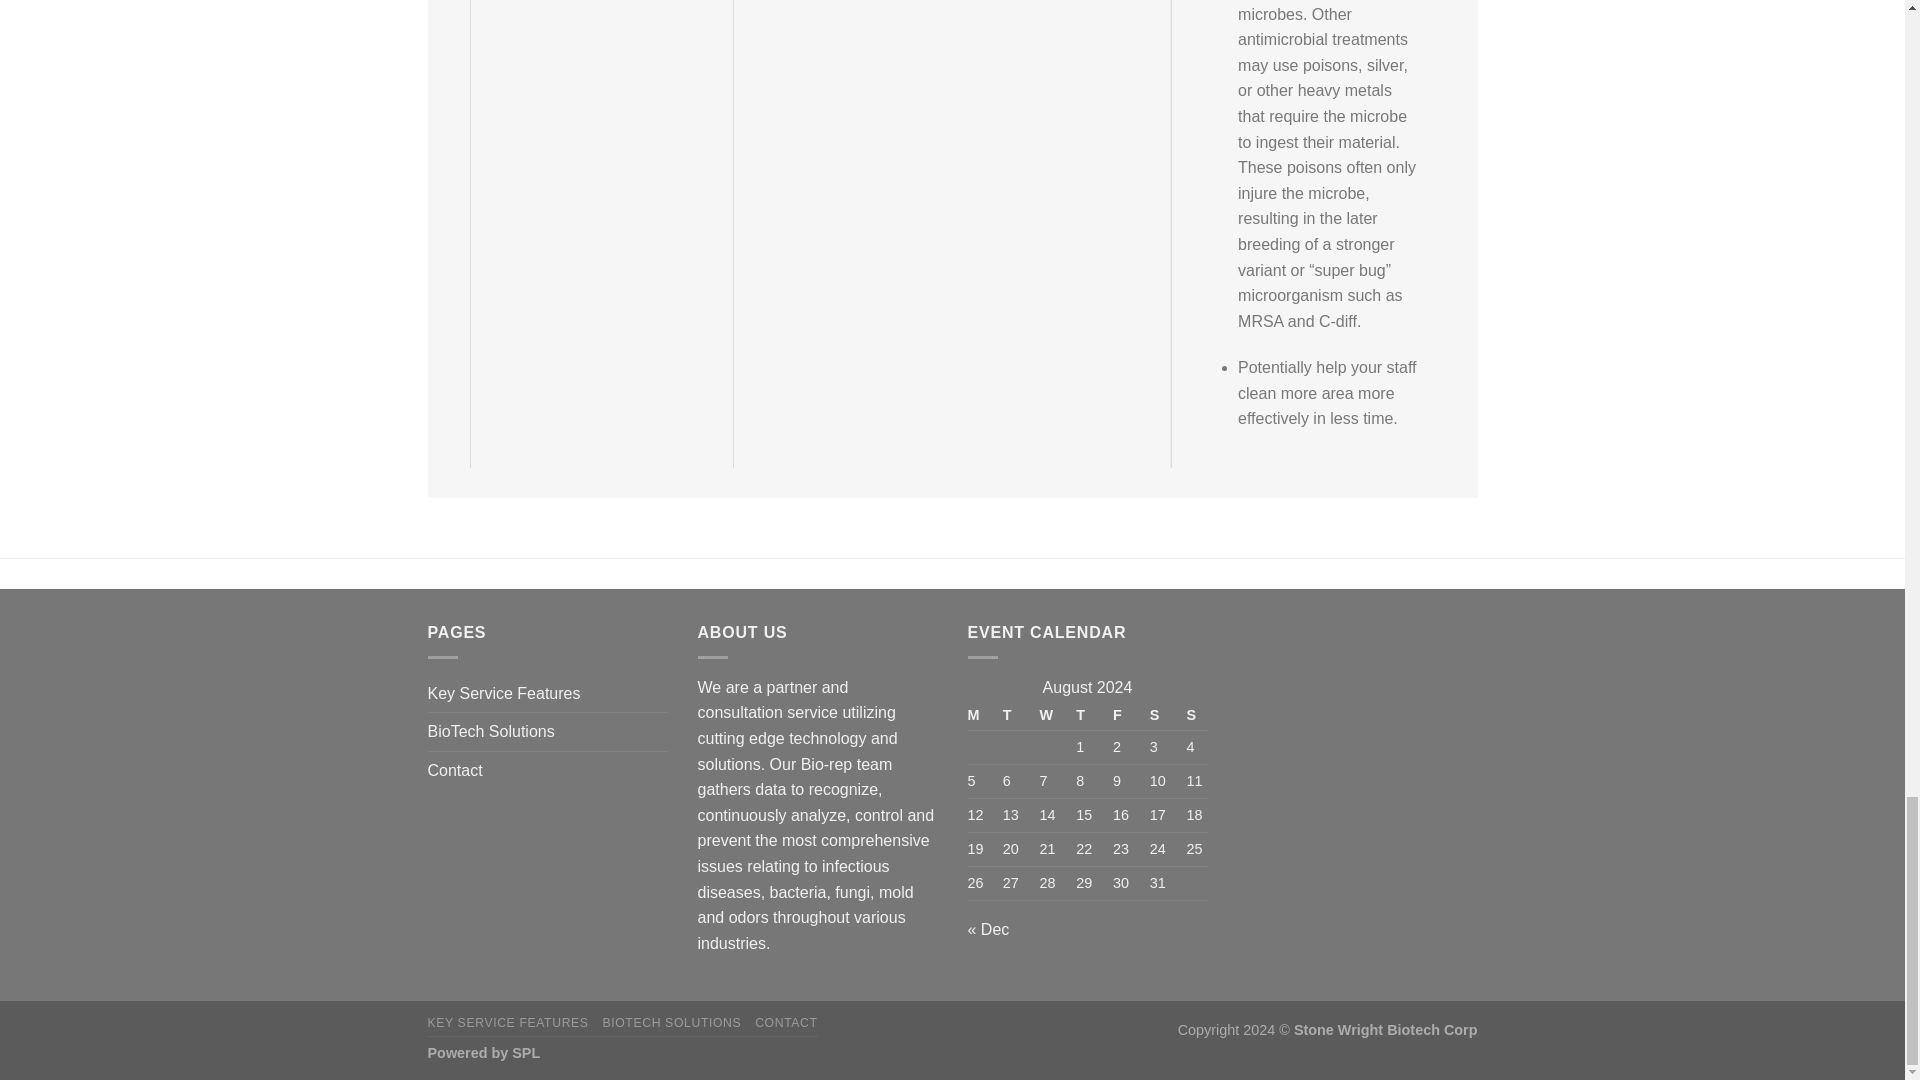  I want to click on Thursday, so click(1087, 715).